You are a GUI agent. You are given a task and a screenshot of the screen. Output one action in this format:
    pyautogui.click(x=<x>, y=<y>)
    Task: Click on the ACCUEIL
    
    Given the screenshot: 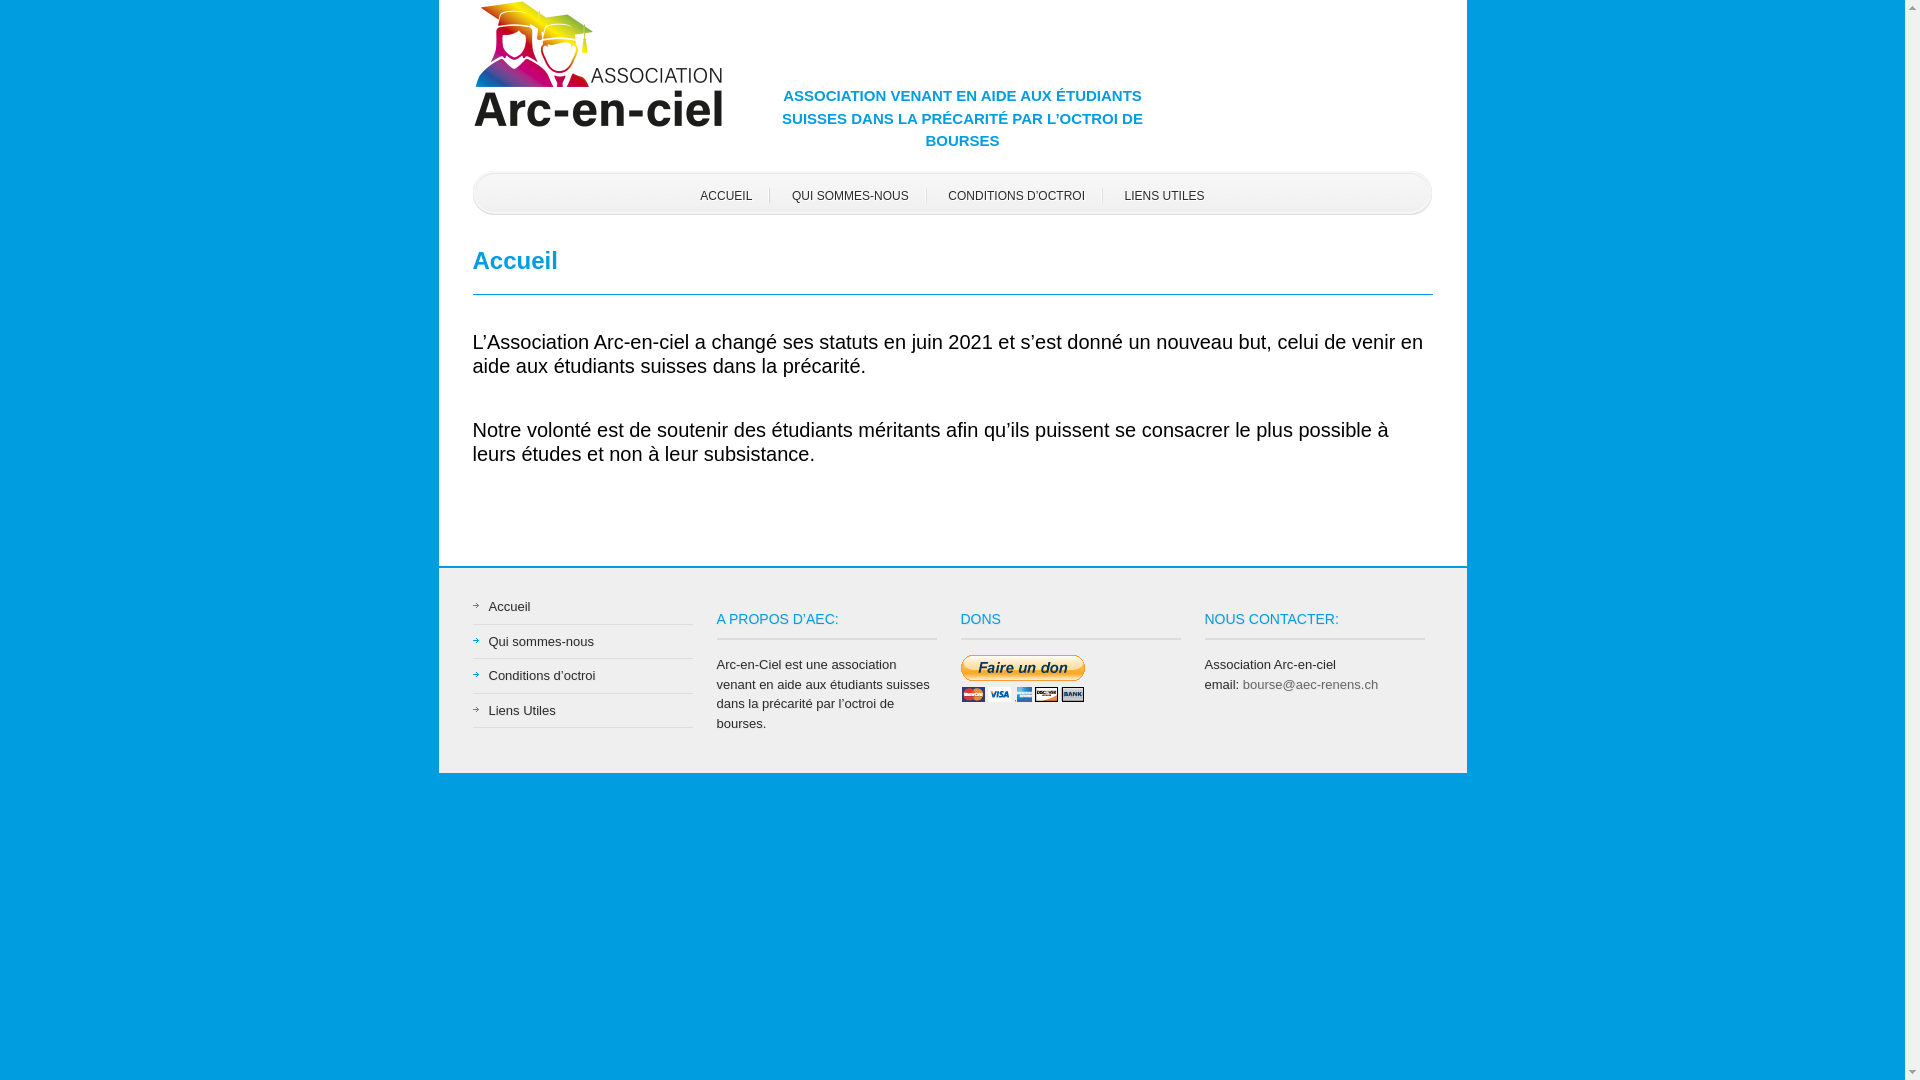 What is the action you would take?
    pyautogui.click(x=726, y=195)
    